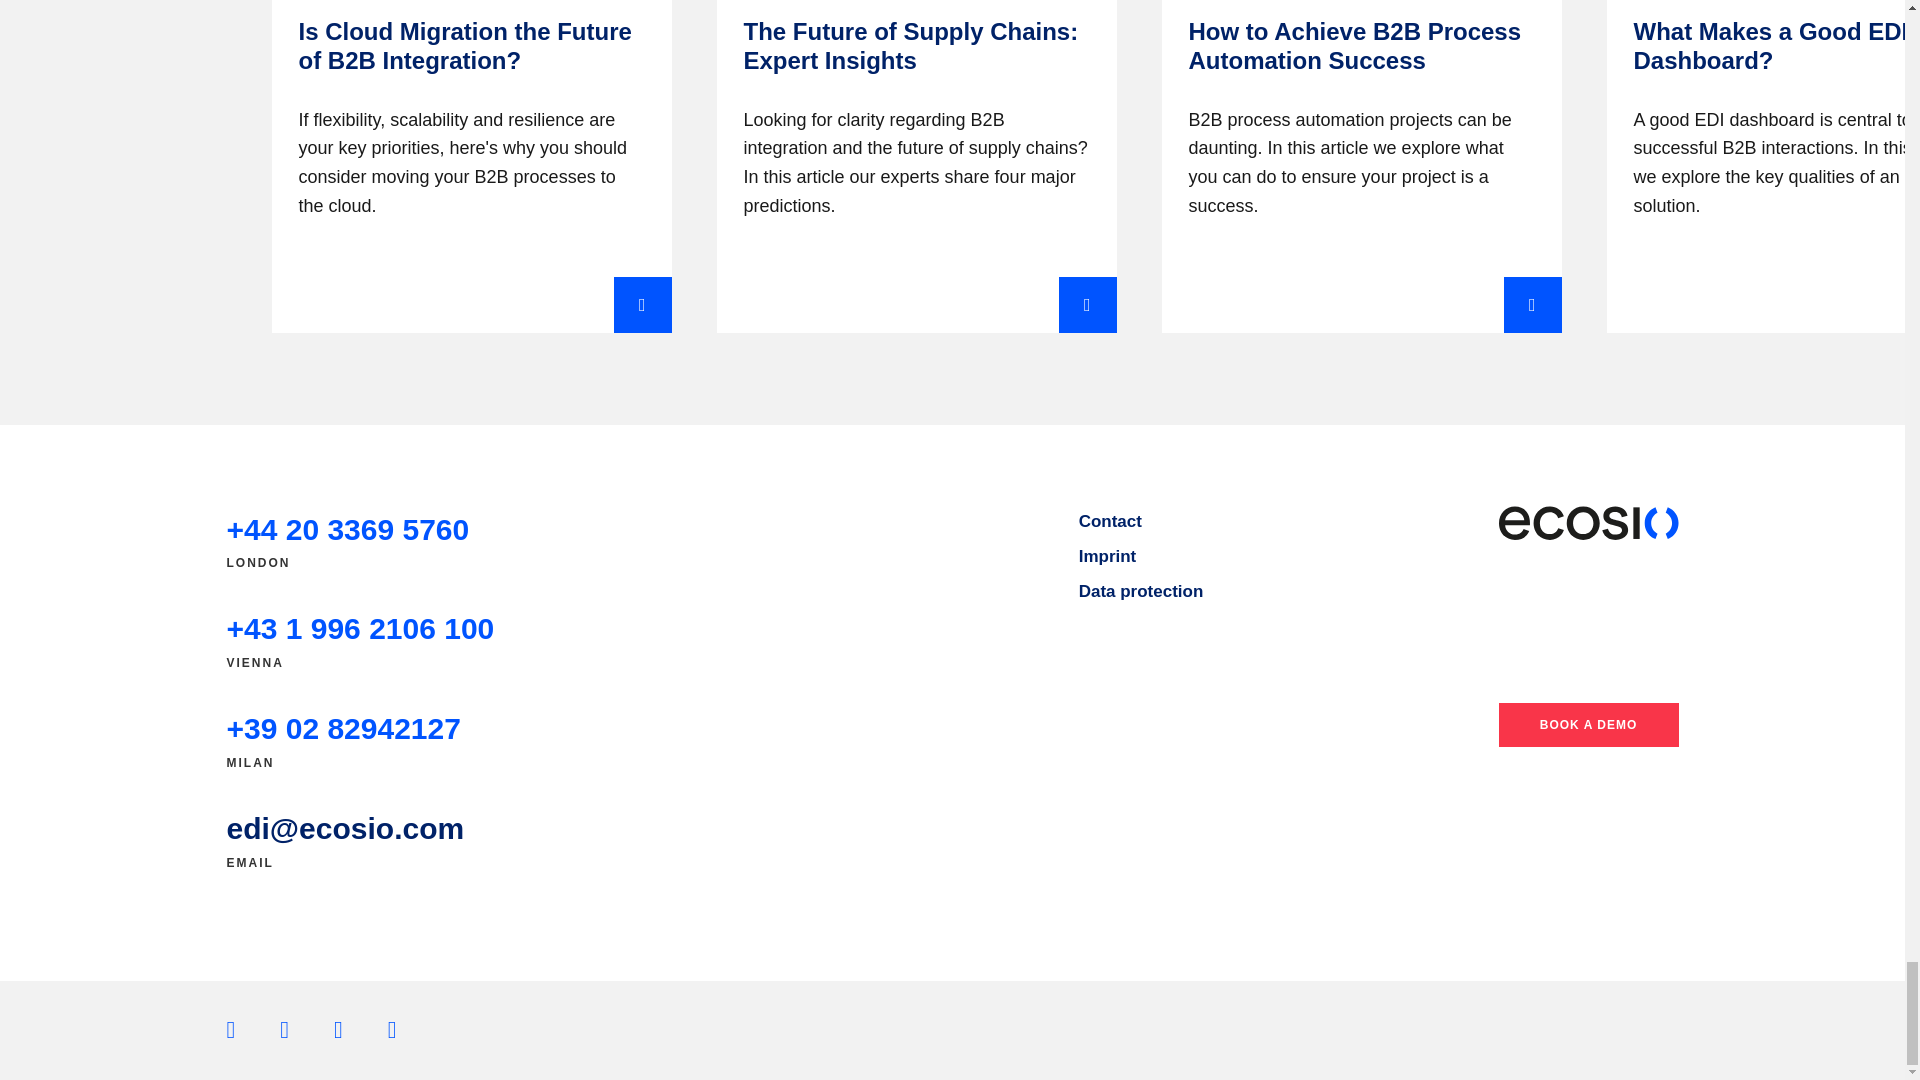 Image resolution: width=1920 pixels, height=1080 pixels. What do you see at coordinates (1588, 523) in the screenshot?
I see `to the home page` at bounding box center [1588, 523].